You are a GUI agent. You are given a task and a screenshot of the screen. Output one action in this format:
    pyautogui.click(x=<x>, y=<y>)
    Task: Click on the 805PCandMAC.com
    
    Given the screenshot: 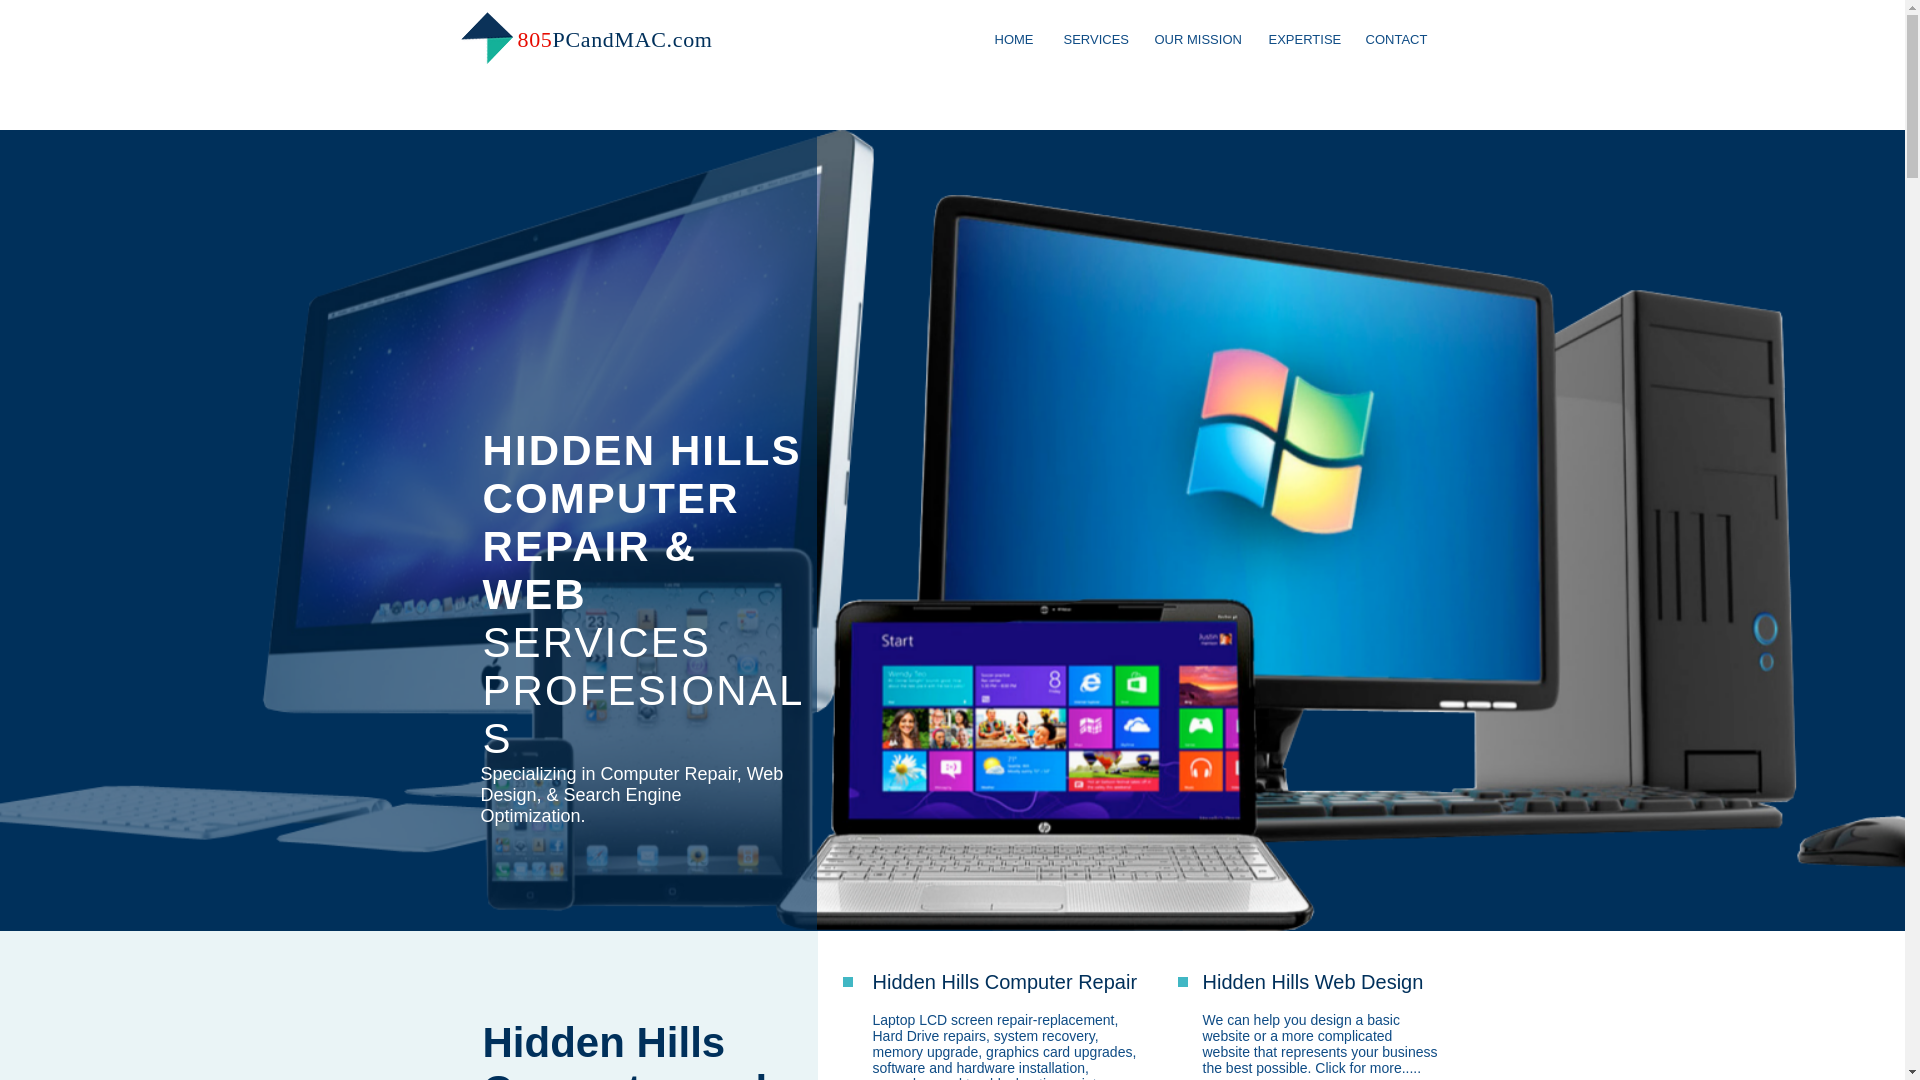 What is the action you would take?
    pyautogui.click(x=615, y=39)
    